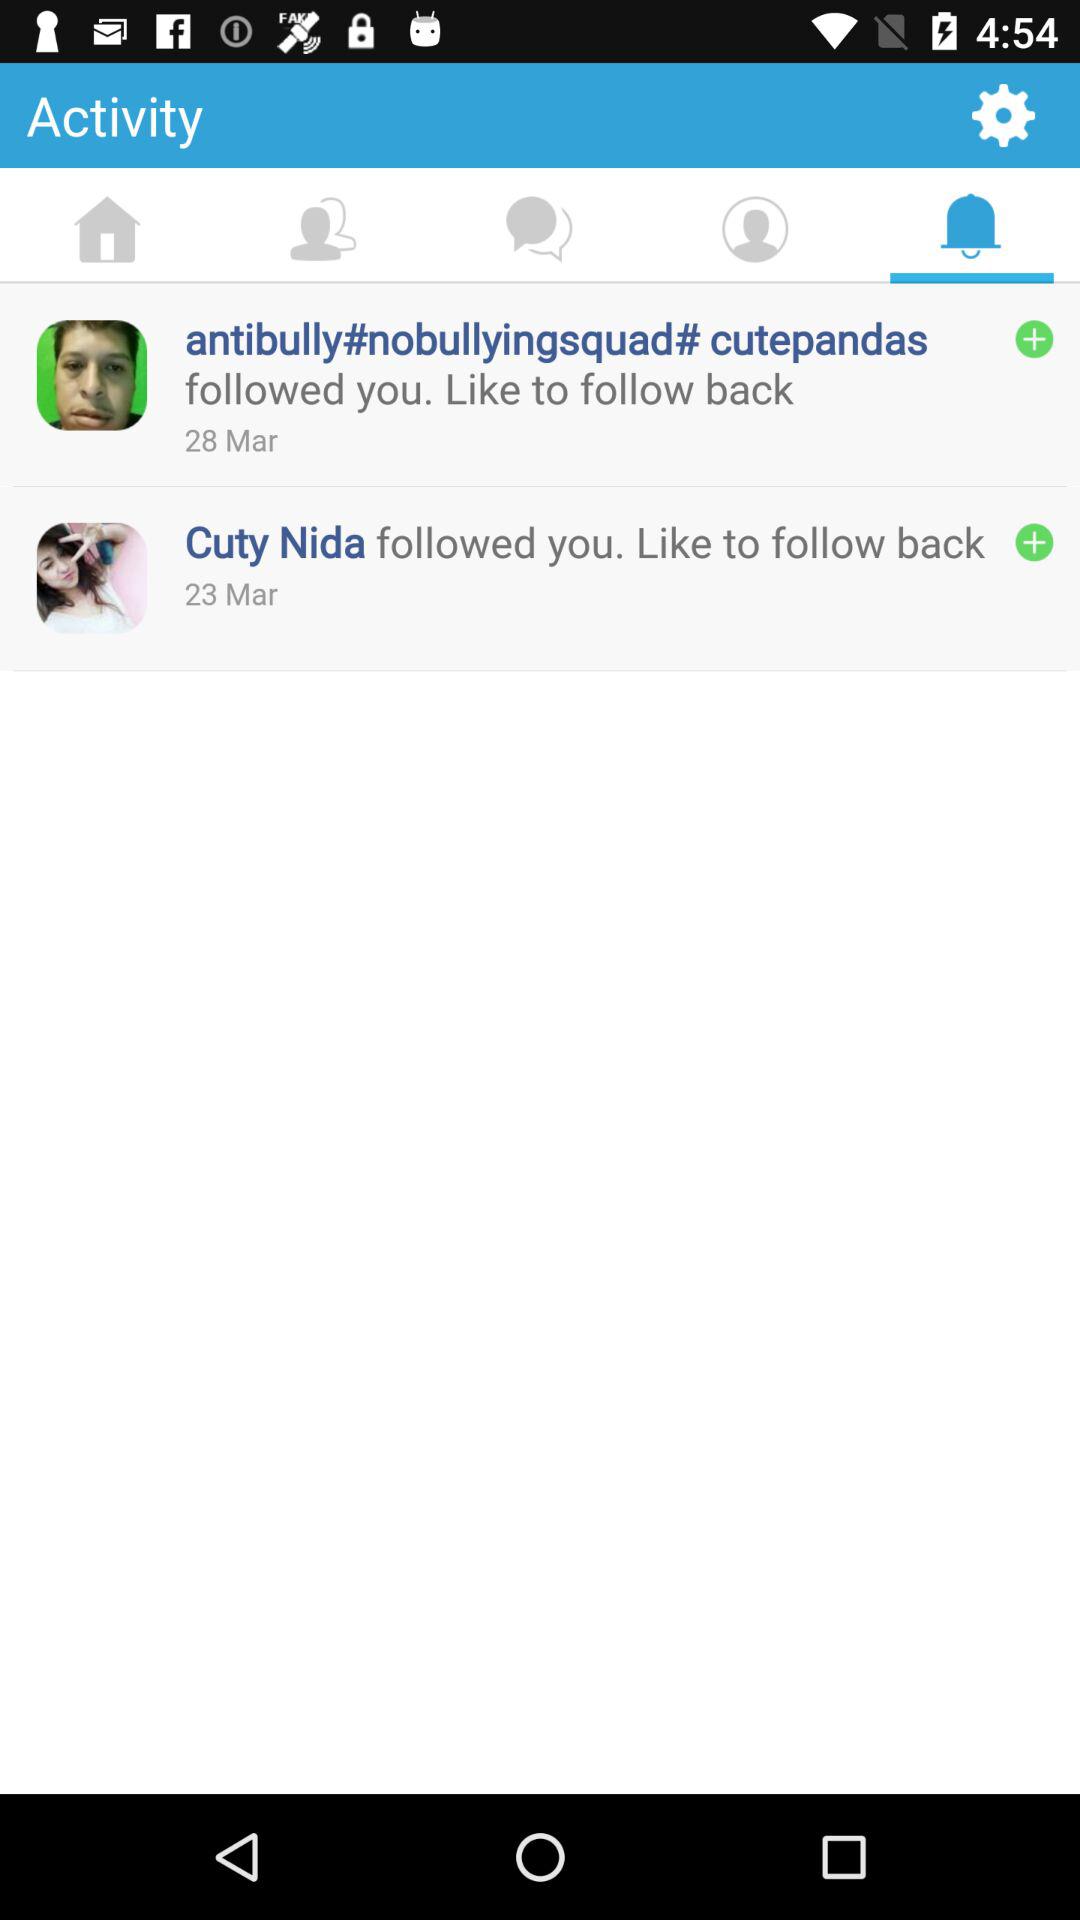 The width and height of the screenshot is (1080, 1920). I want to click on select the option which is after home option, so click(323, 230).